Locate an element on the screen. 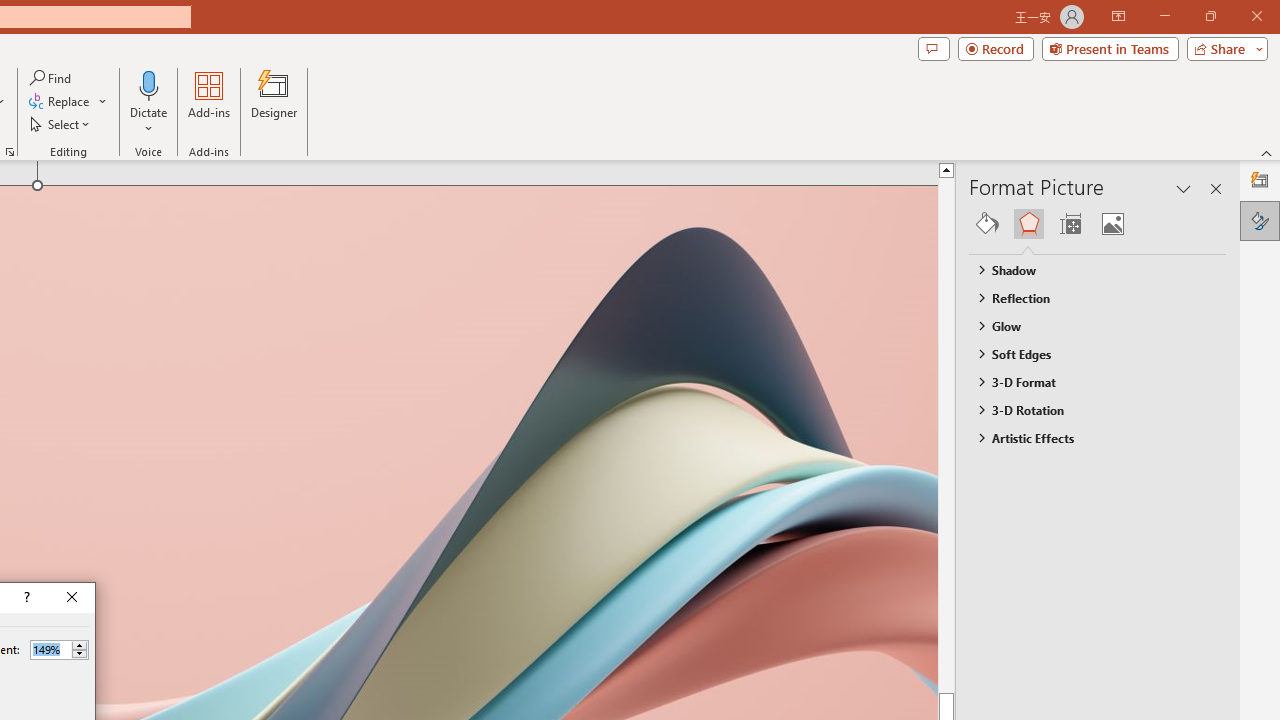 The height and width of the screenshot is (720, 1280). Picture is located at coordinates (1112, 224).